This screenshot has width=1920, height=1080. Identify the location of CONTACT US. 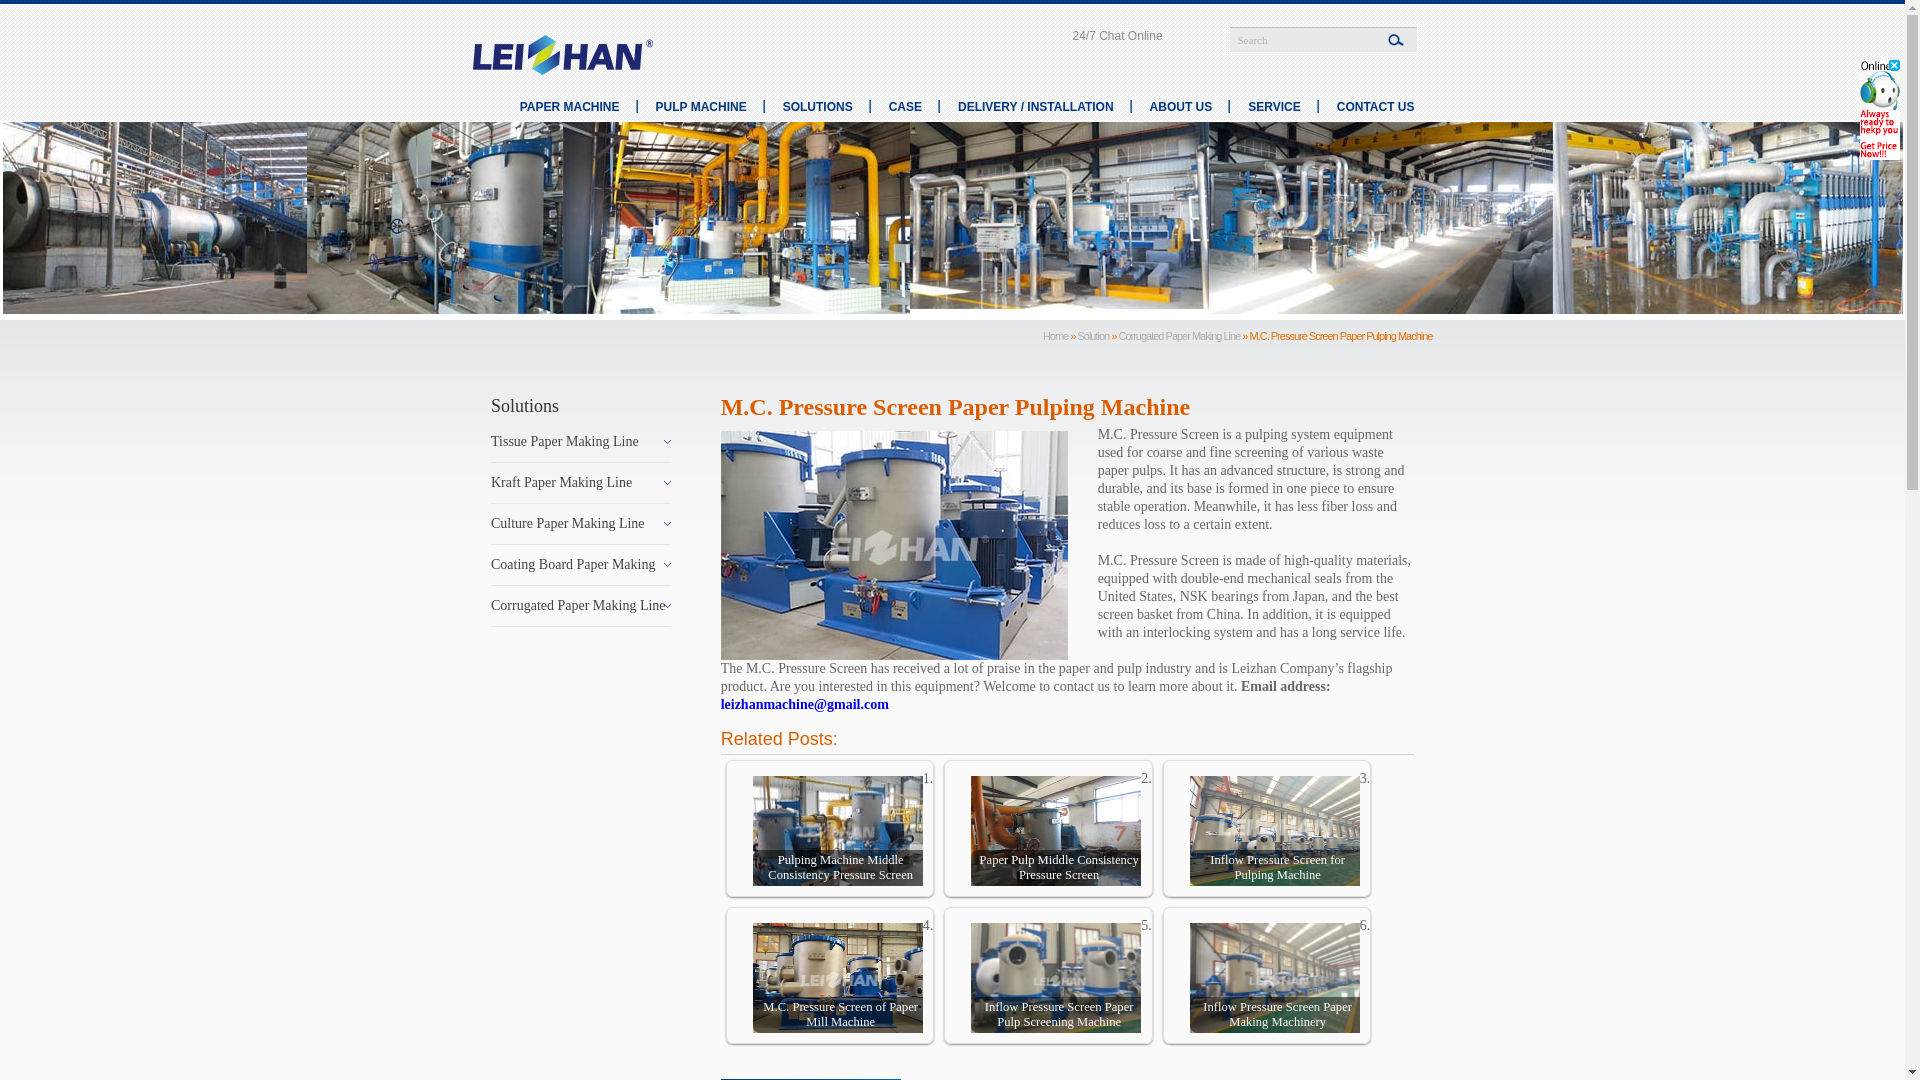
(1376, 107).